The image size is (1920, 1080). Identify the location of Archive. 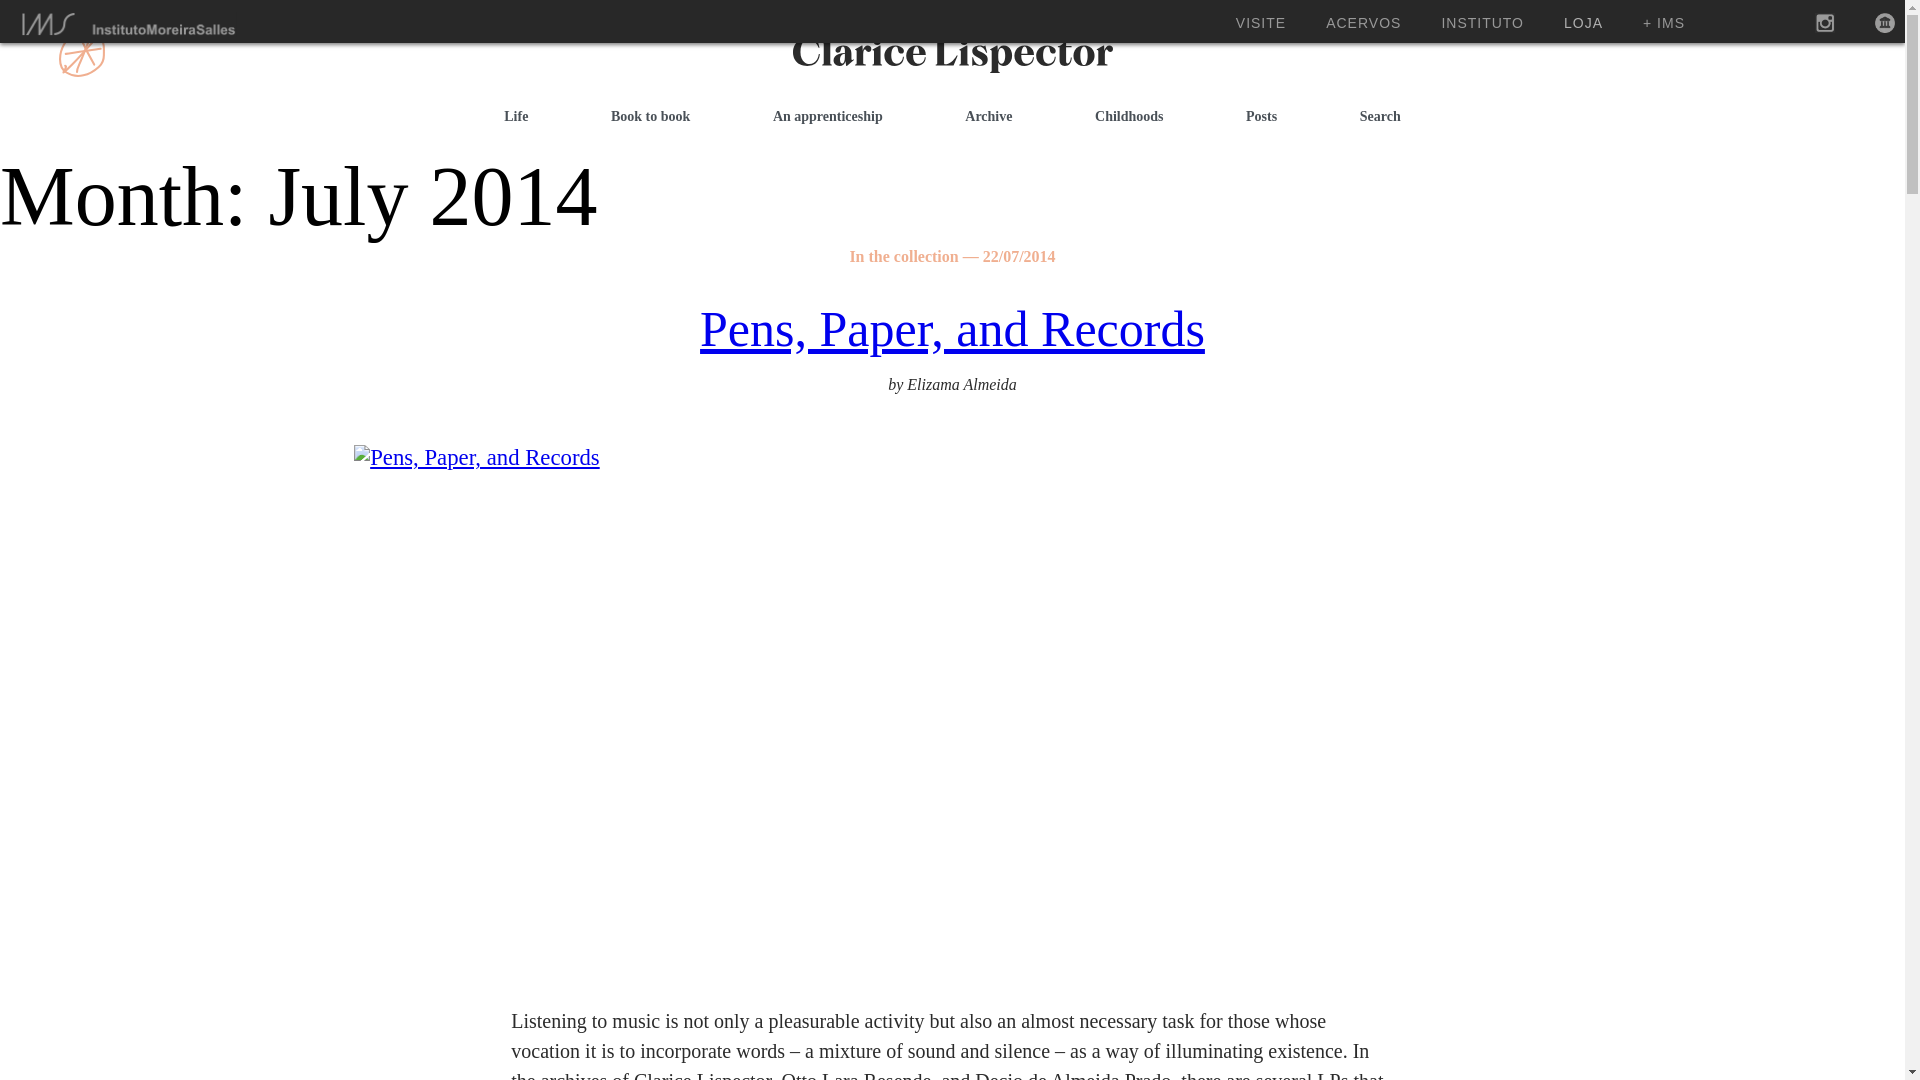
(988, 116).